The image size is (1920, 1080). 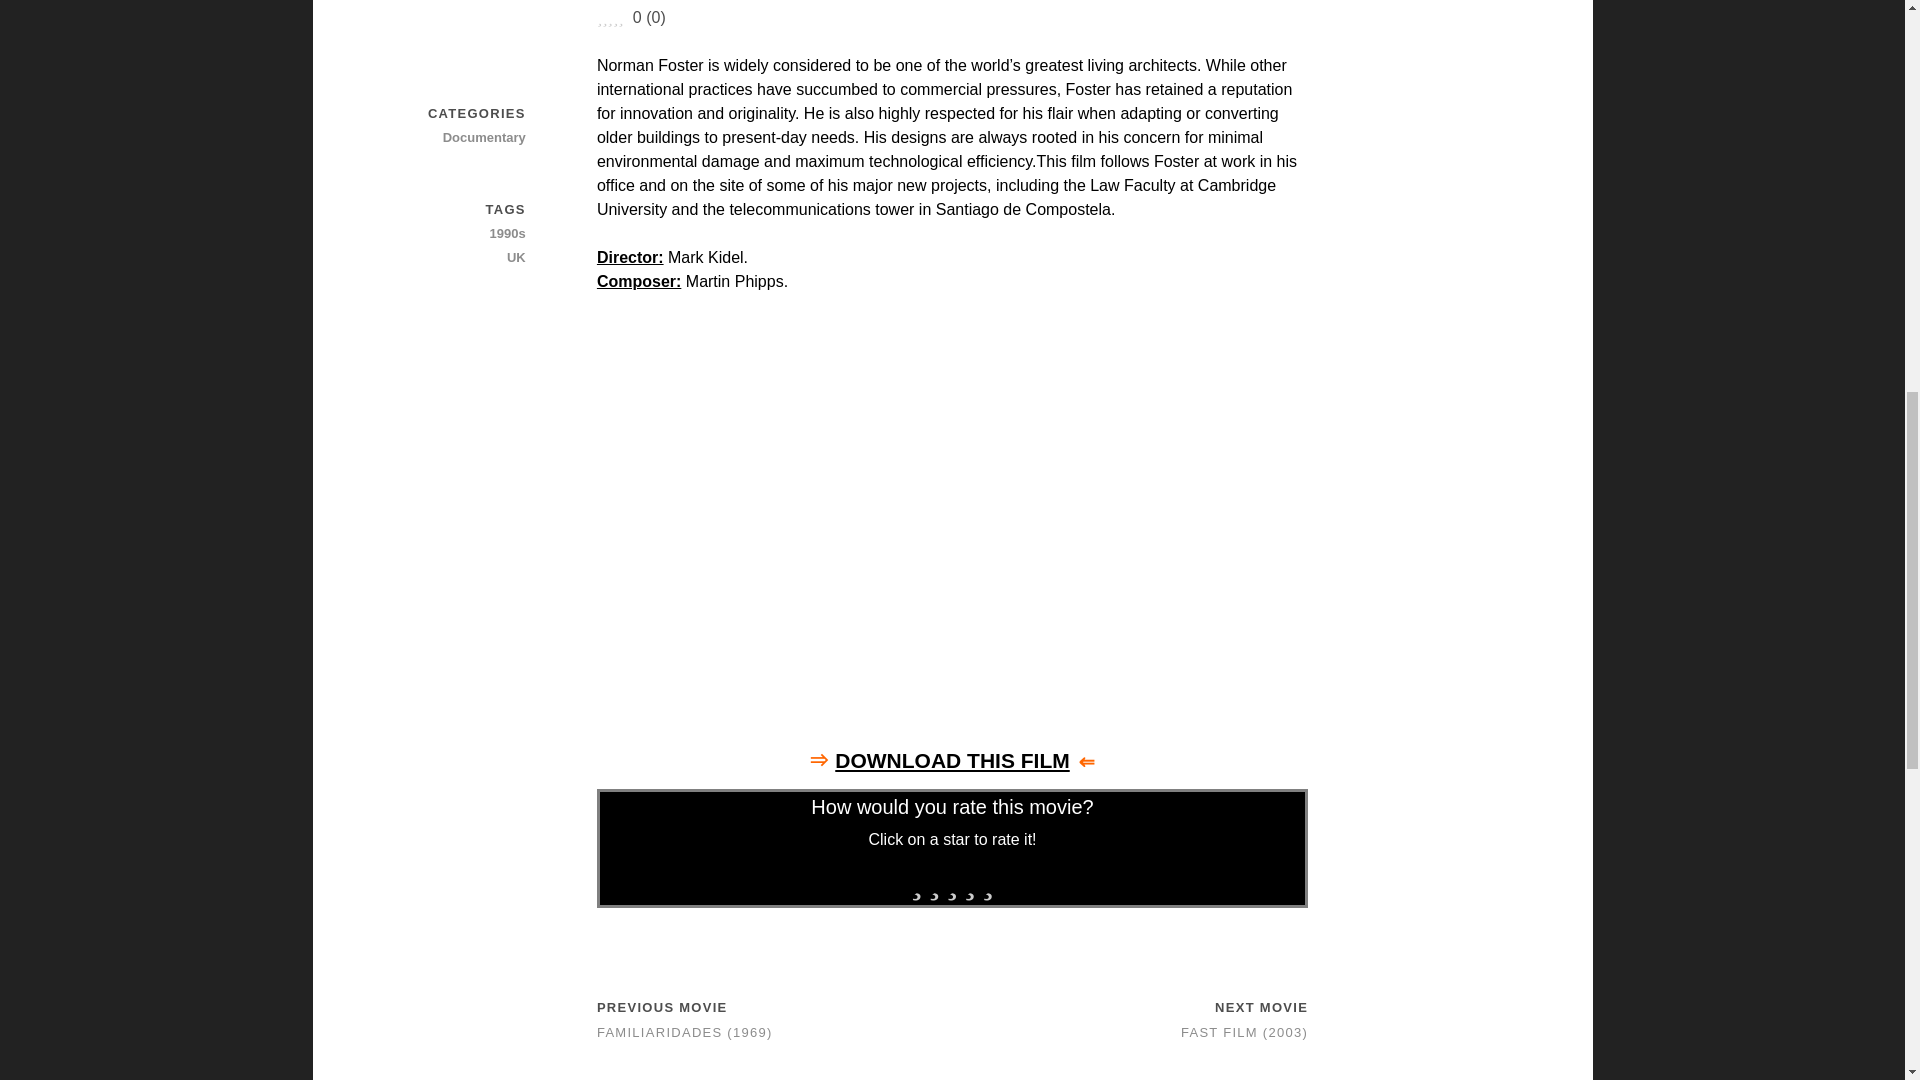 What do you see at coordinates (455, 138) in the screenshot?
I see `View all posts in Documentary` at bounding box center [455, 138].